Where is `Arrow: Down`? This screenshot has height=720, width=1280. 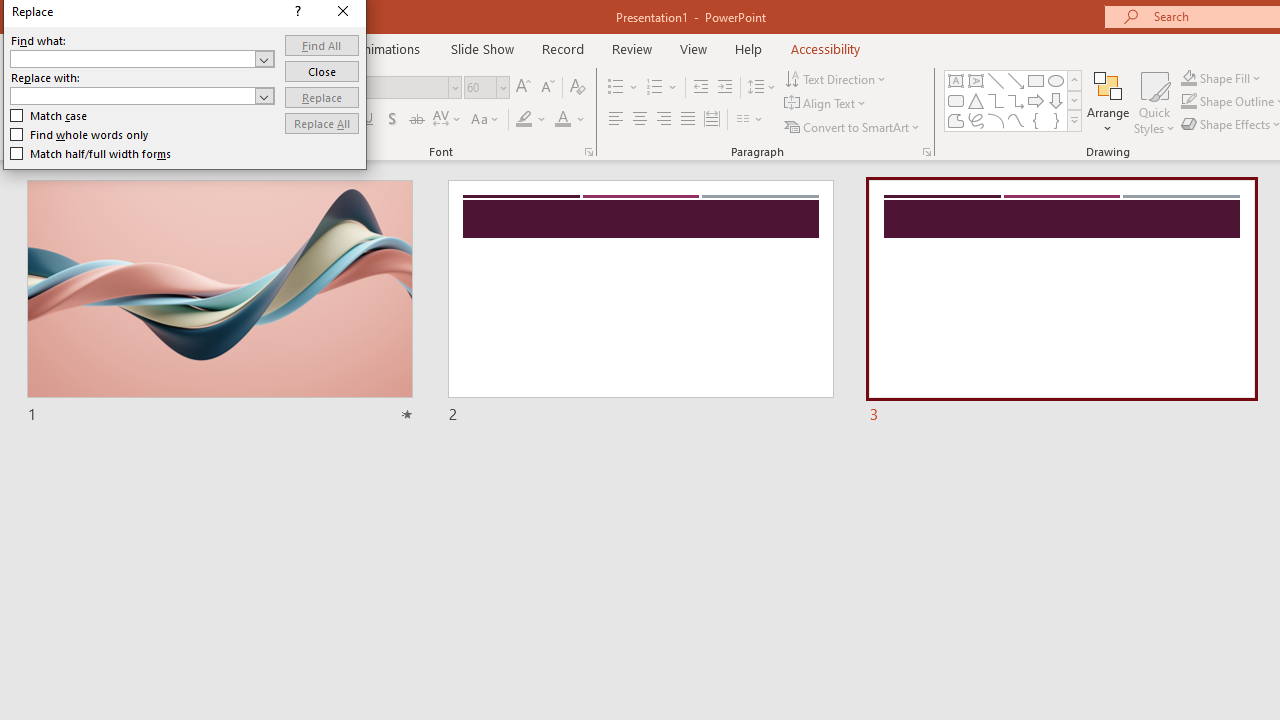
Arrow: Down is located at coordinates (1056, 100).